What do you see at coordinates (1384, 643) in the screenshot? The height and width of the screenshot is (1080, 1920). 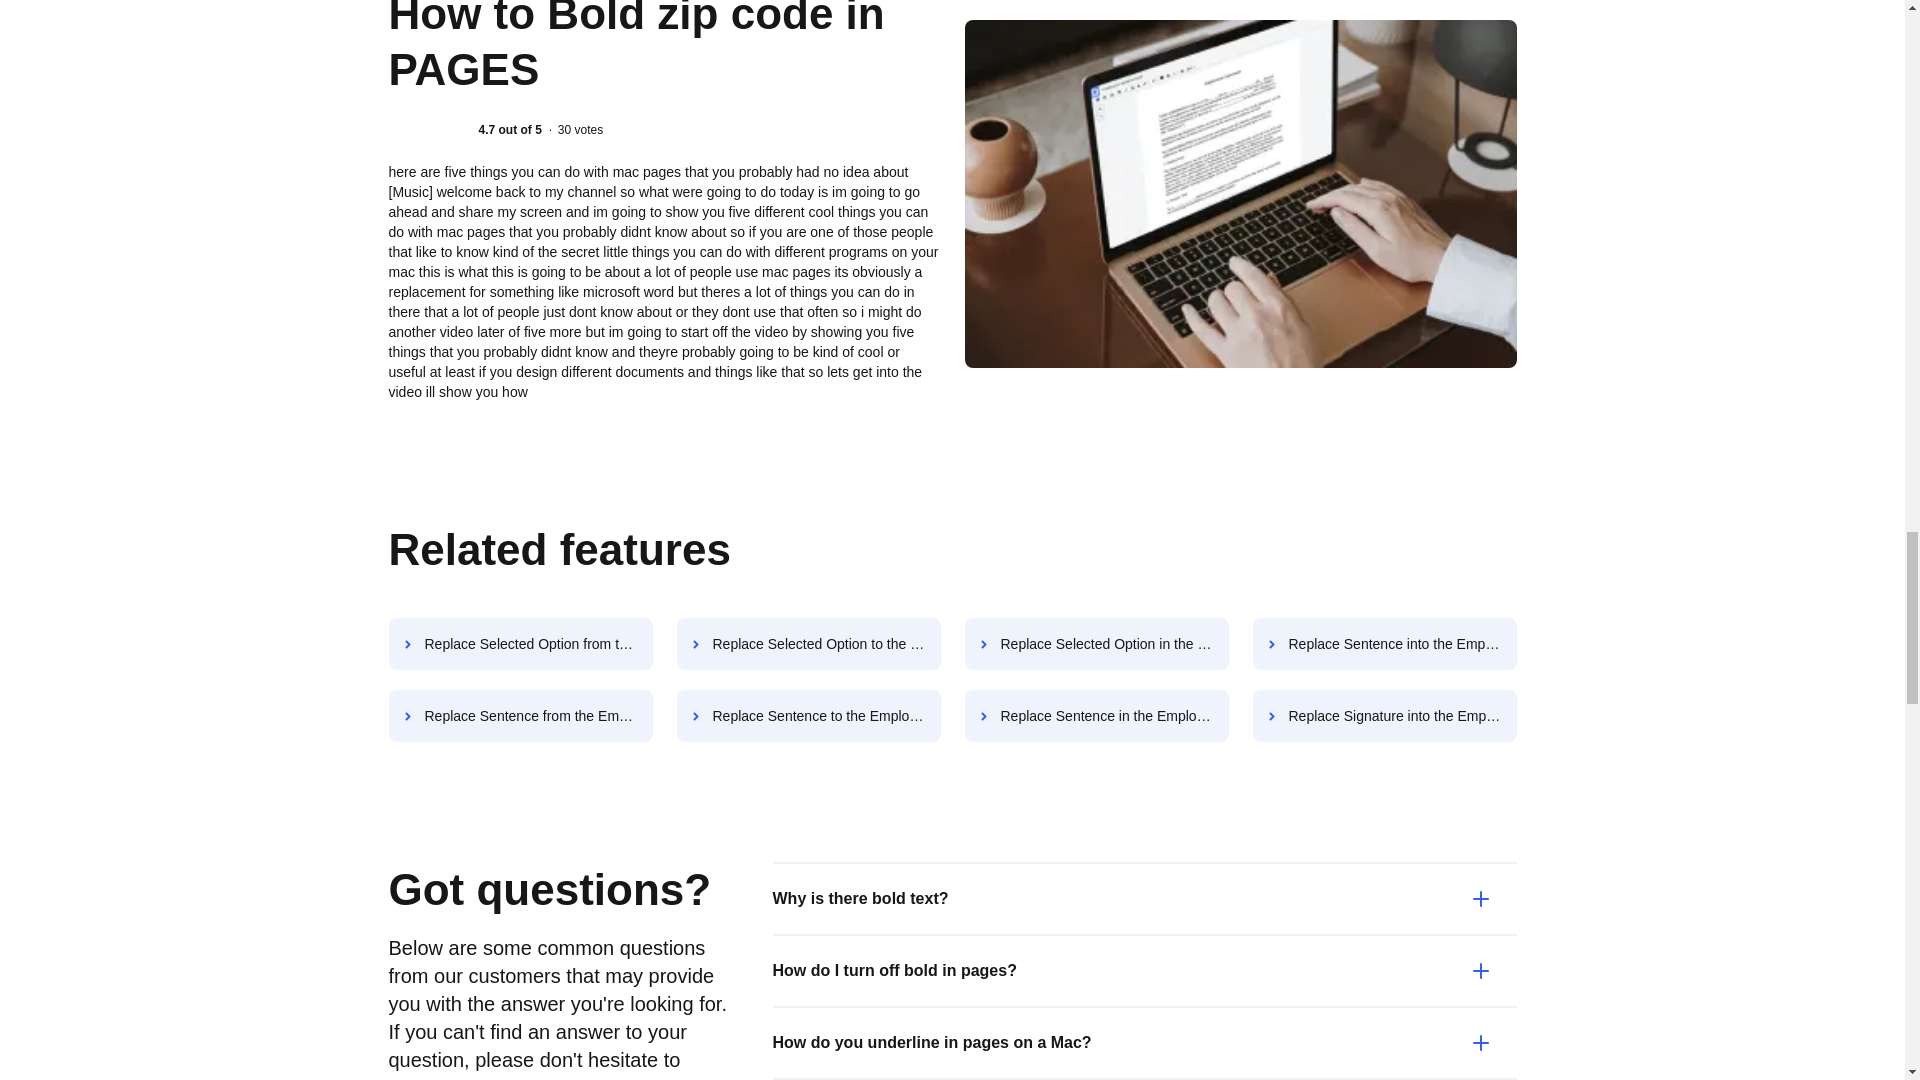 I see `Replace Sentence into the Employee Performance Review` at bounding box center [1384, 643].